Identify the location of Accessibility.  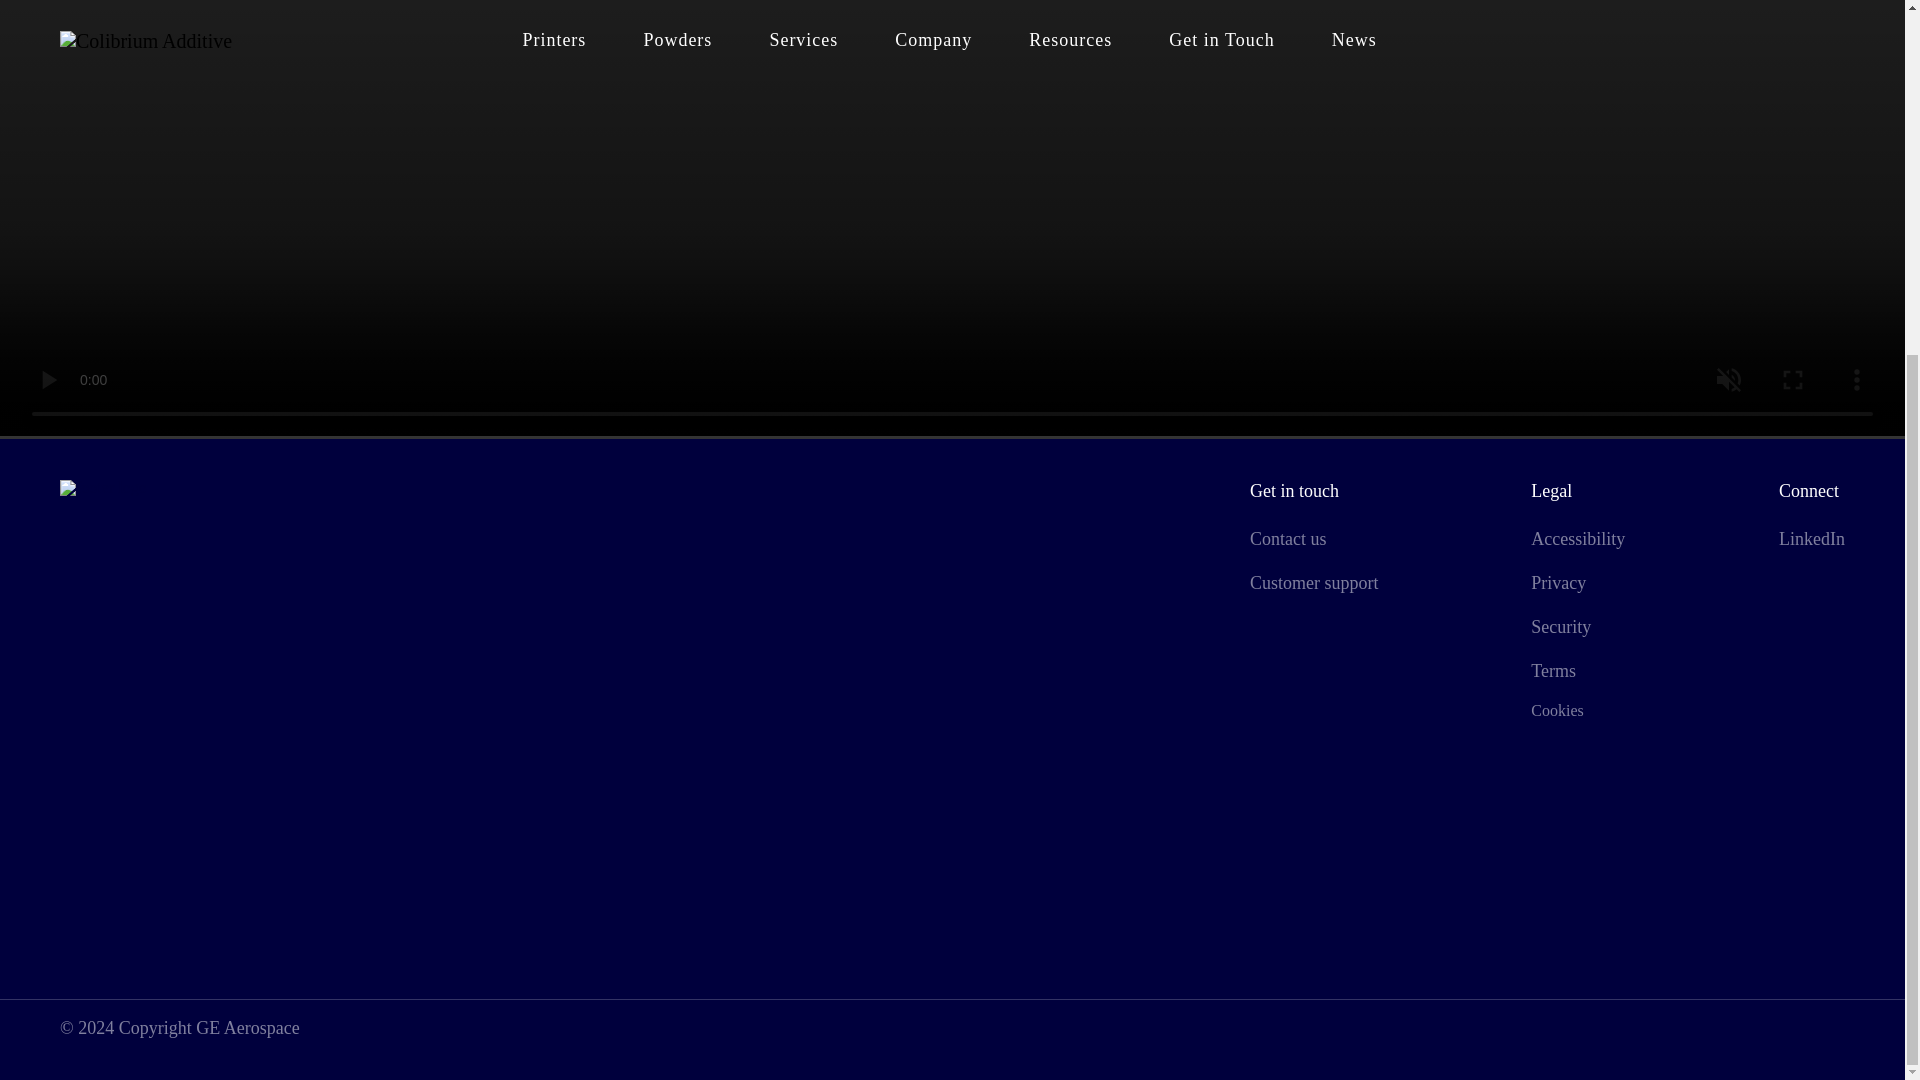
(1577, 538).